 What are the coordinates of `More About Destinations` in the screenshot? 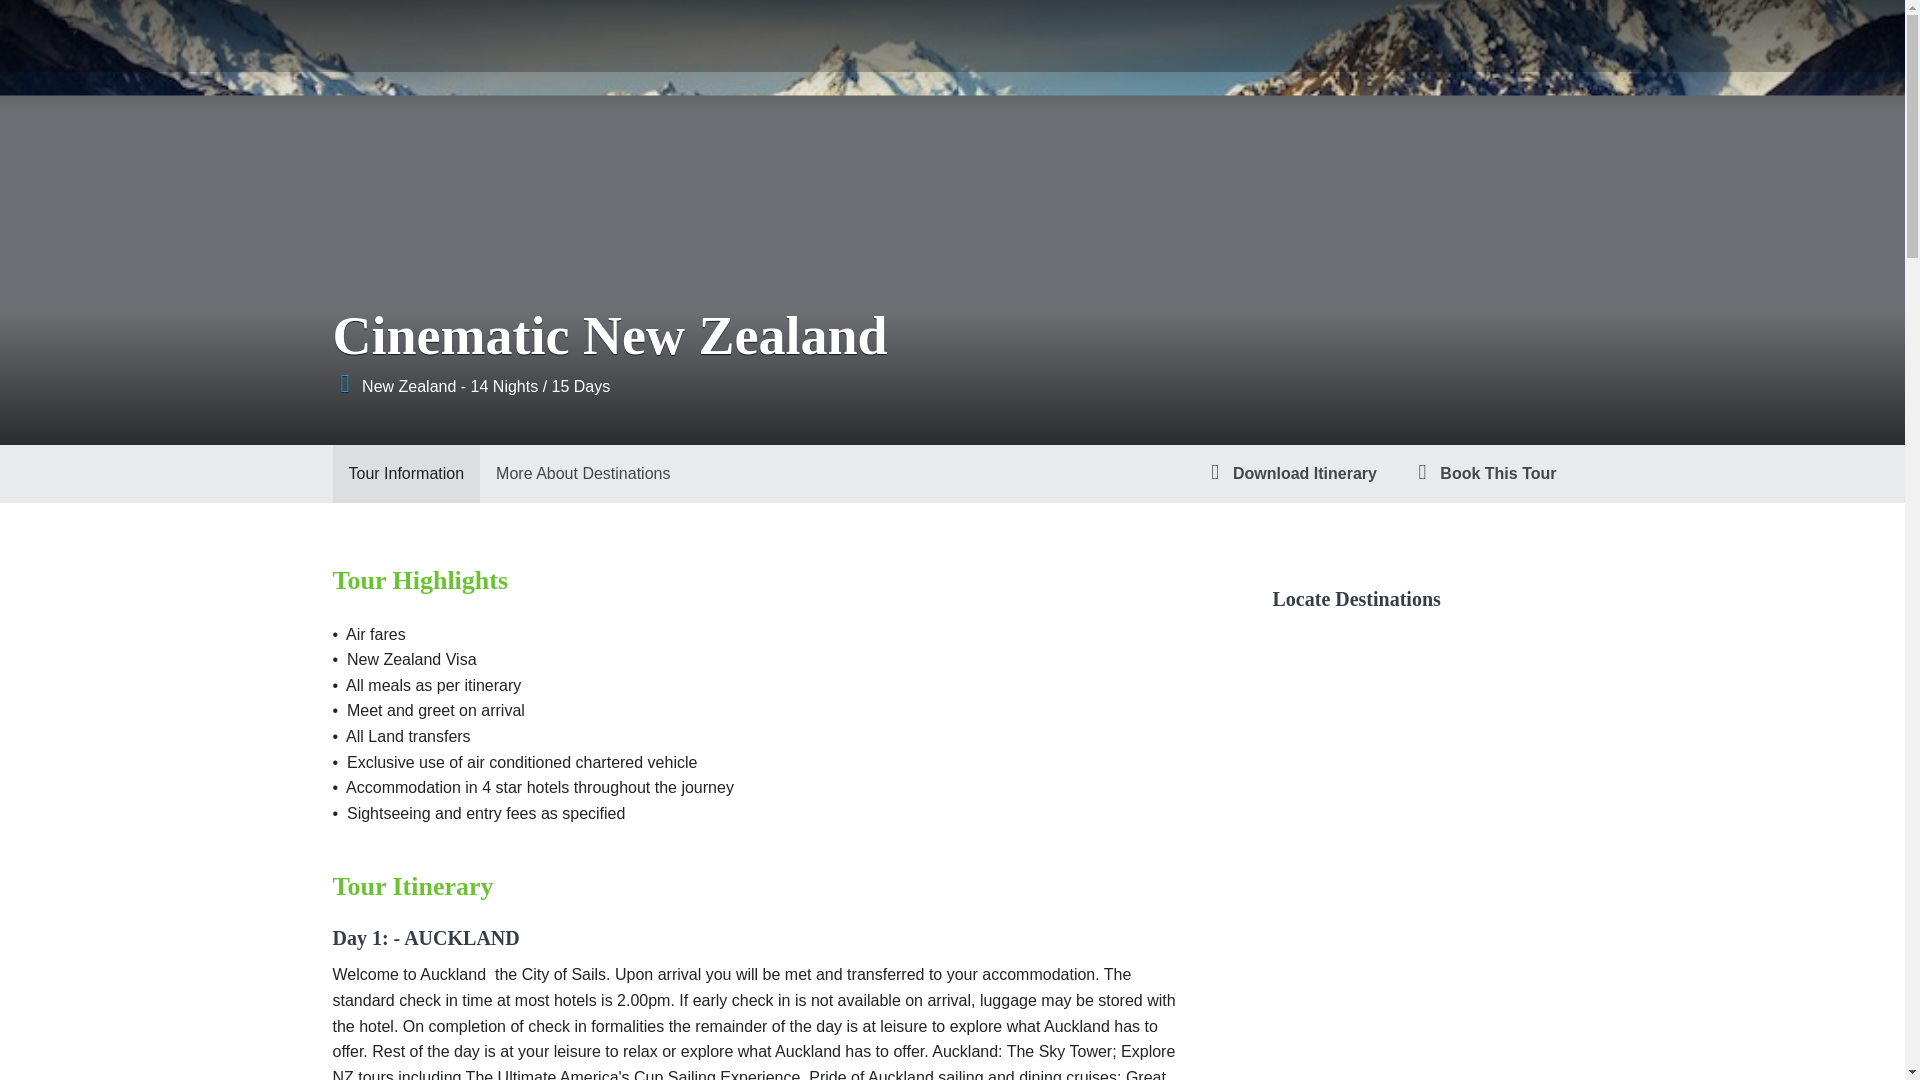 It's located at (582, 474).